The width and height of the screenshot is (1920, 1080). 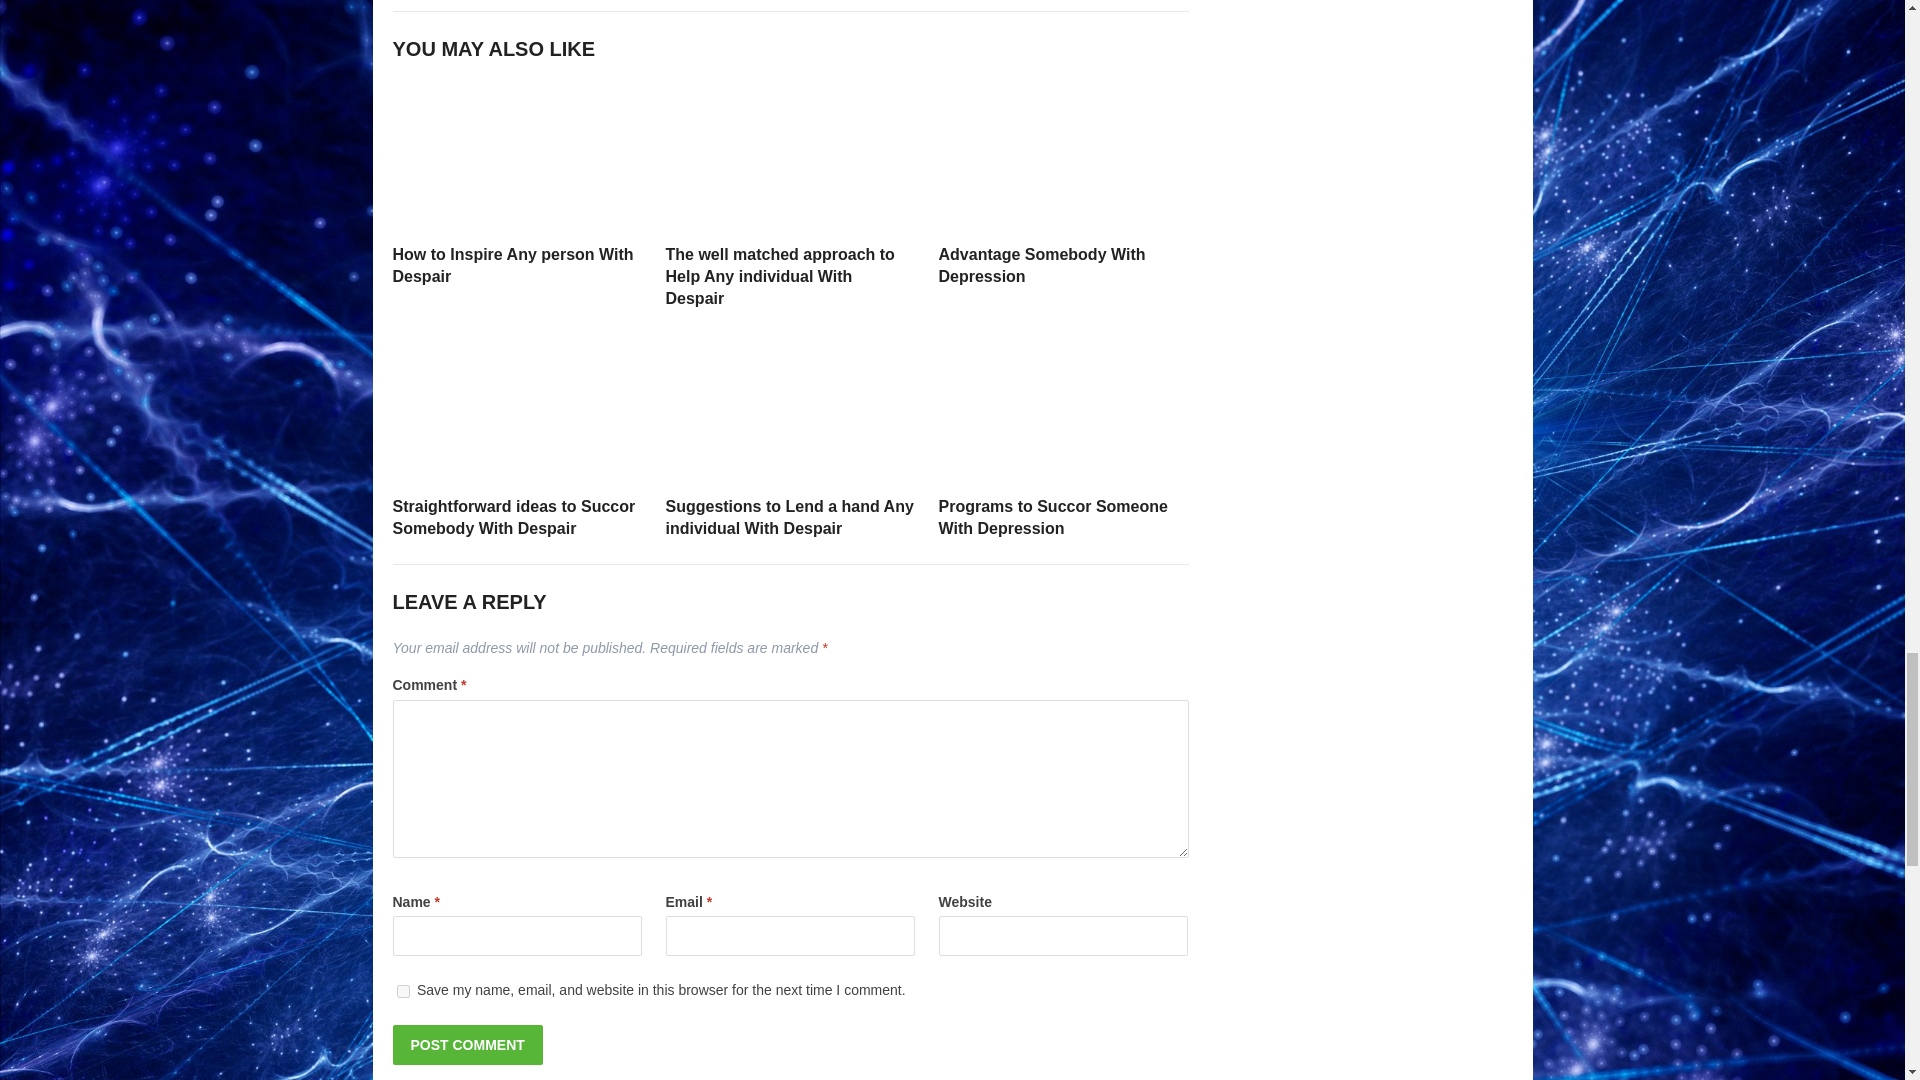 What do you see at coordinates (402, 990) in the screenshot?
I see `yes` at bounding box center [402, 990].